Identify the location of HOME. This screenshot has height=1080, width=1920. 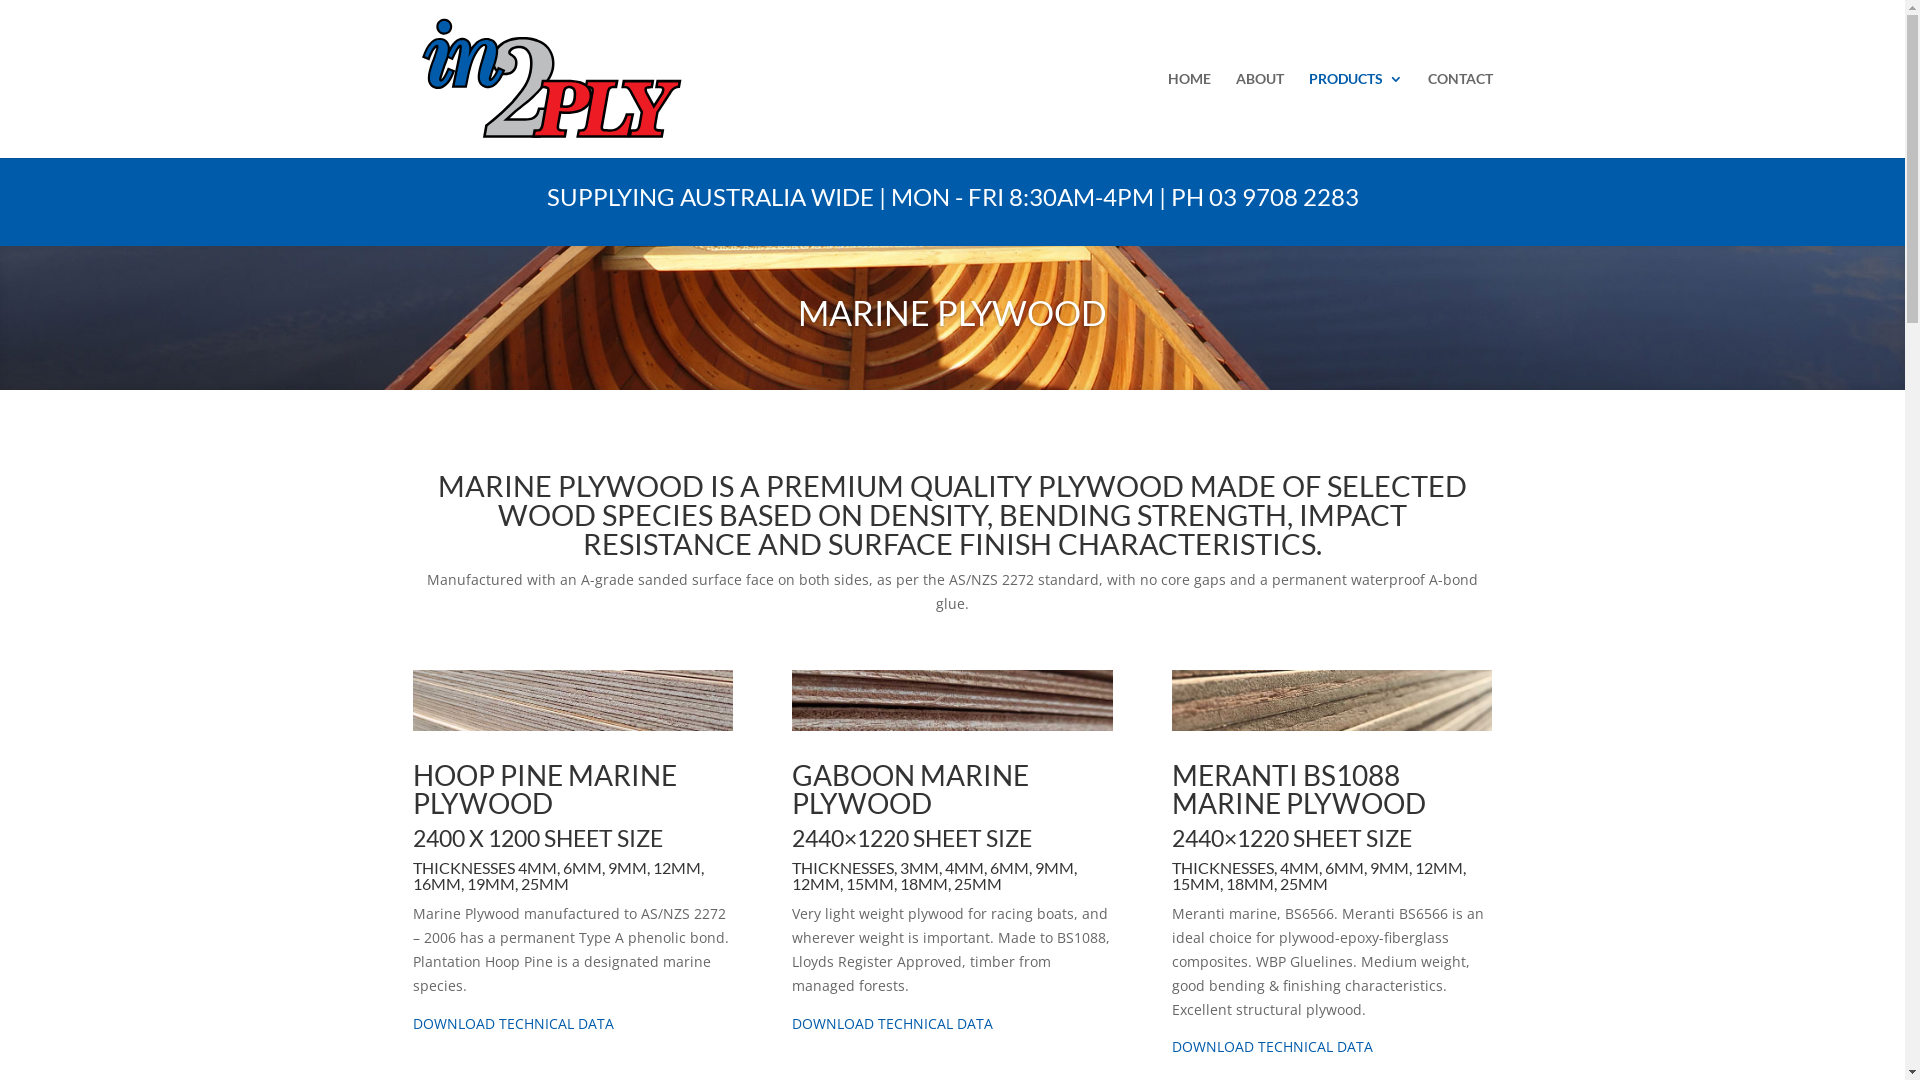
(1190, 115).